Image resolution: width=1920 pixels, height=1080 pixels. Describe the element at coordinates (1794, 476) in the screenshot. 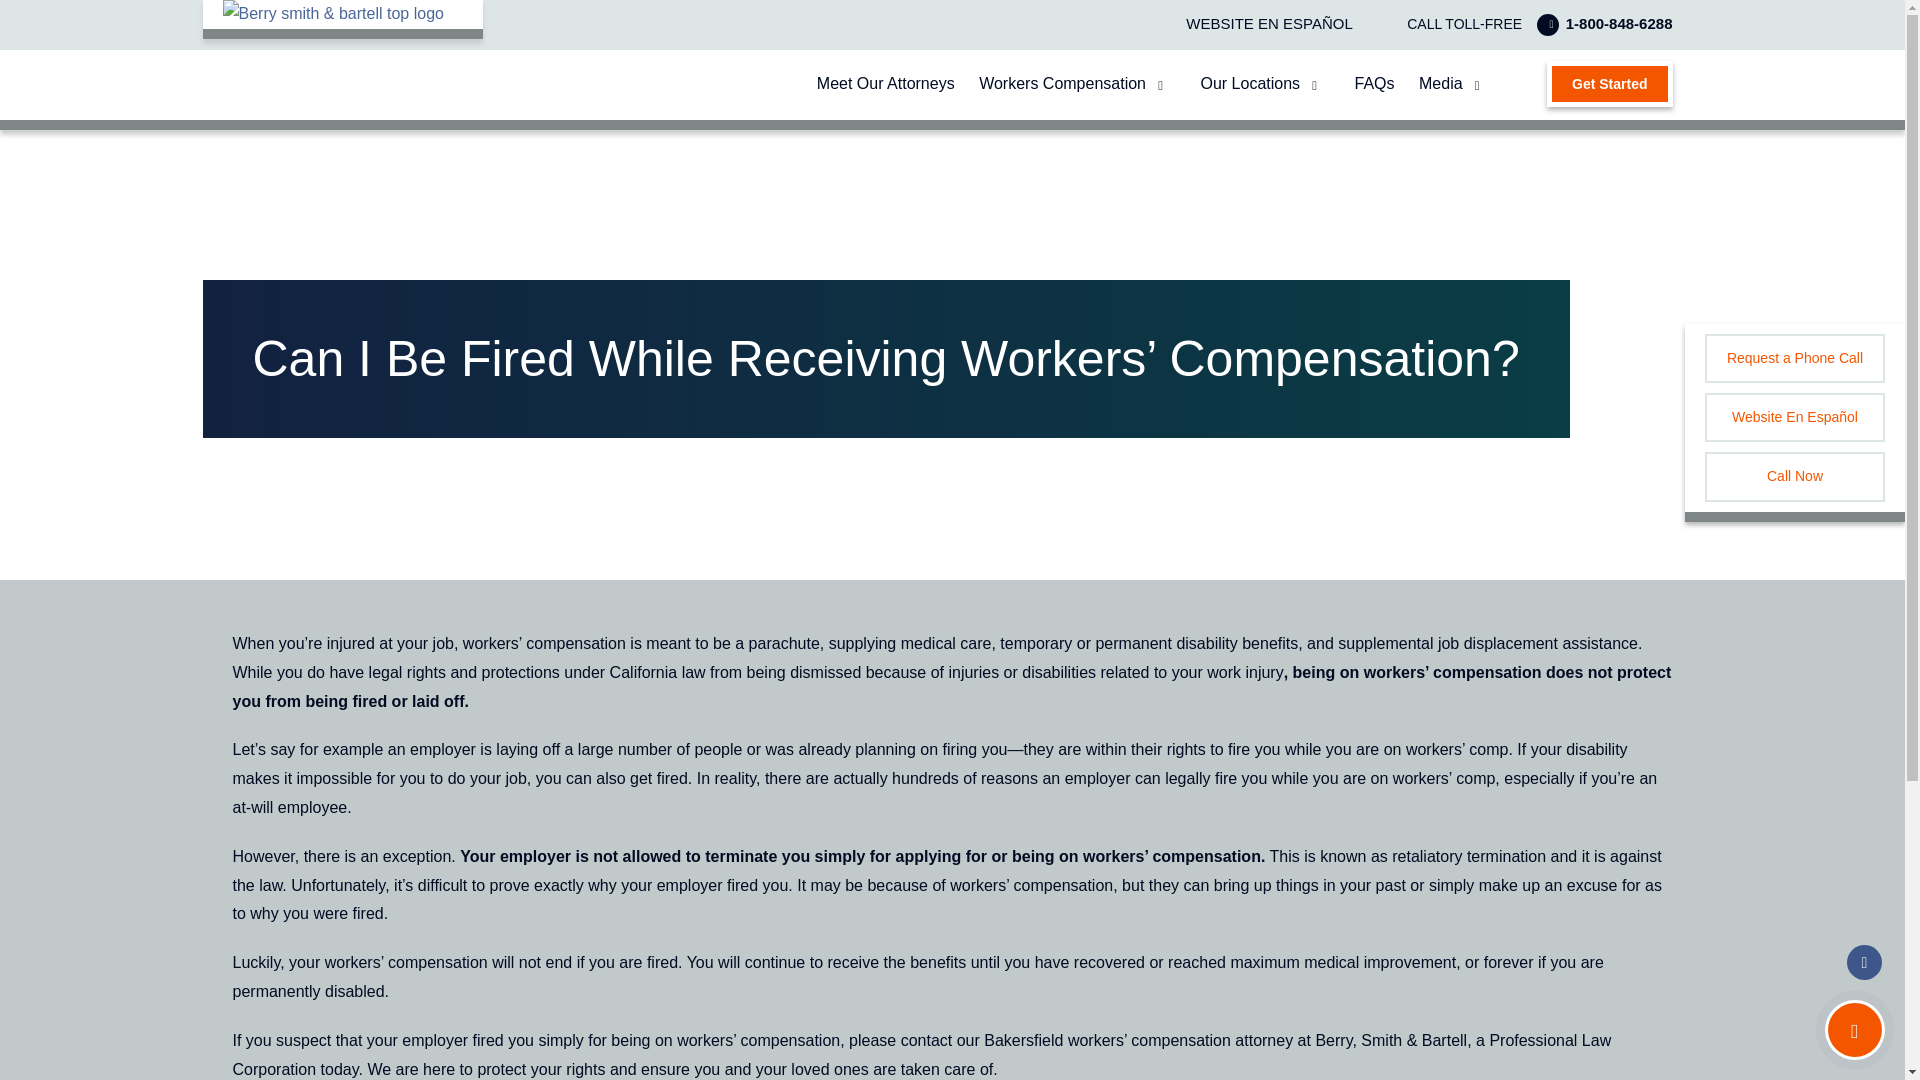

I see `Call Now` at that location.